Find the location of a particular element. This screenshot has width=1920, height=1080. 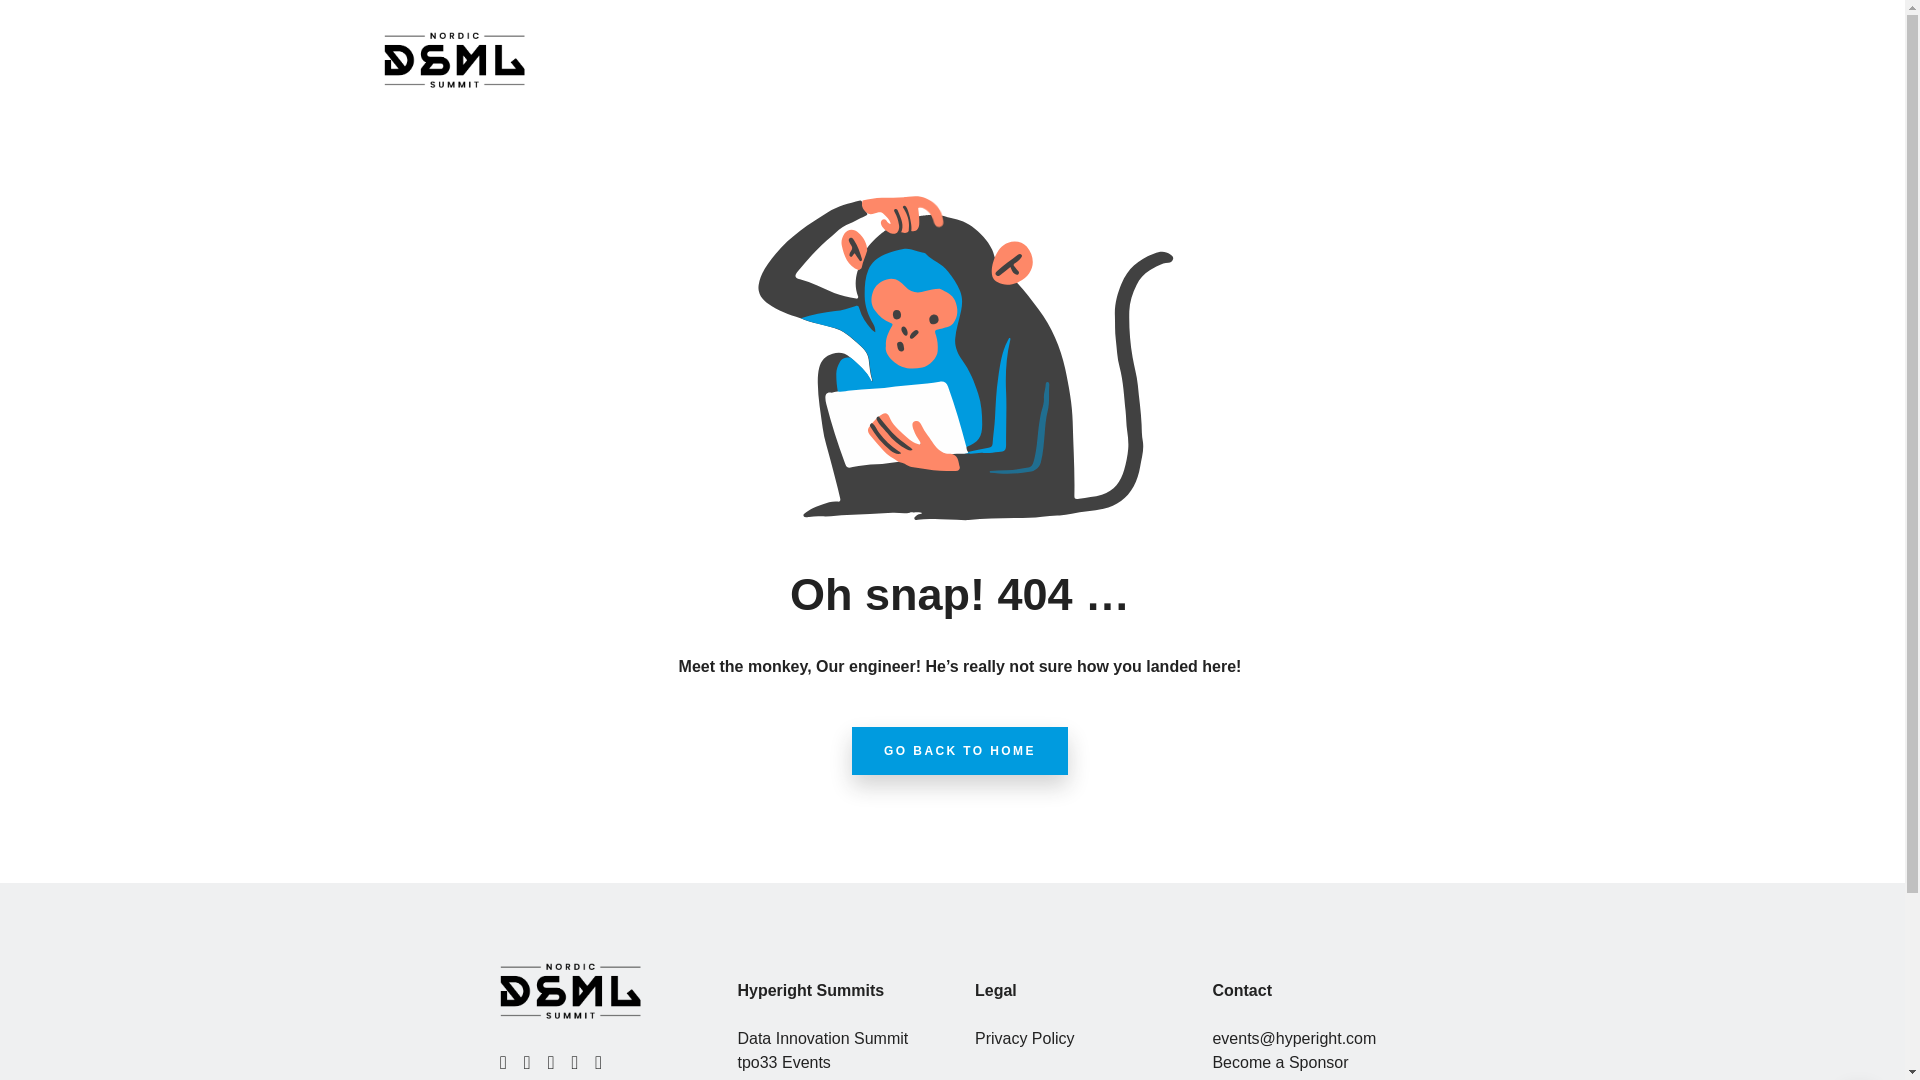

tpo33 Events is located at coordinates (783, 1062).